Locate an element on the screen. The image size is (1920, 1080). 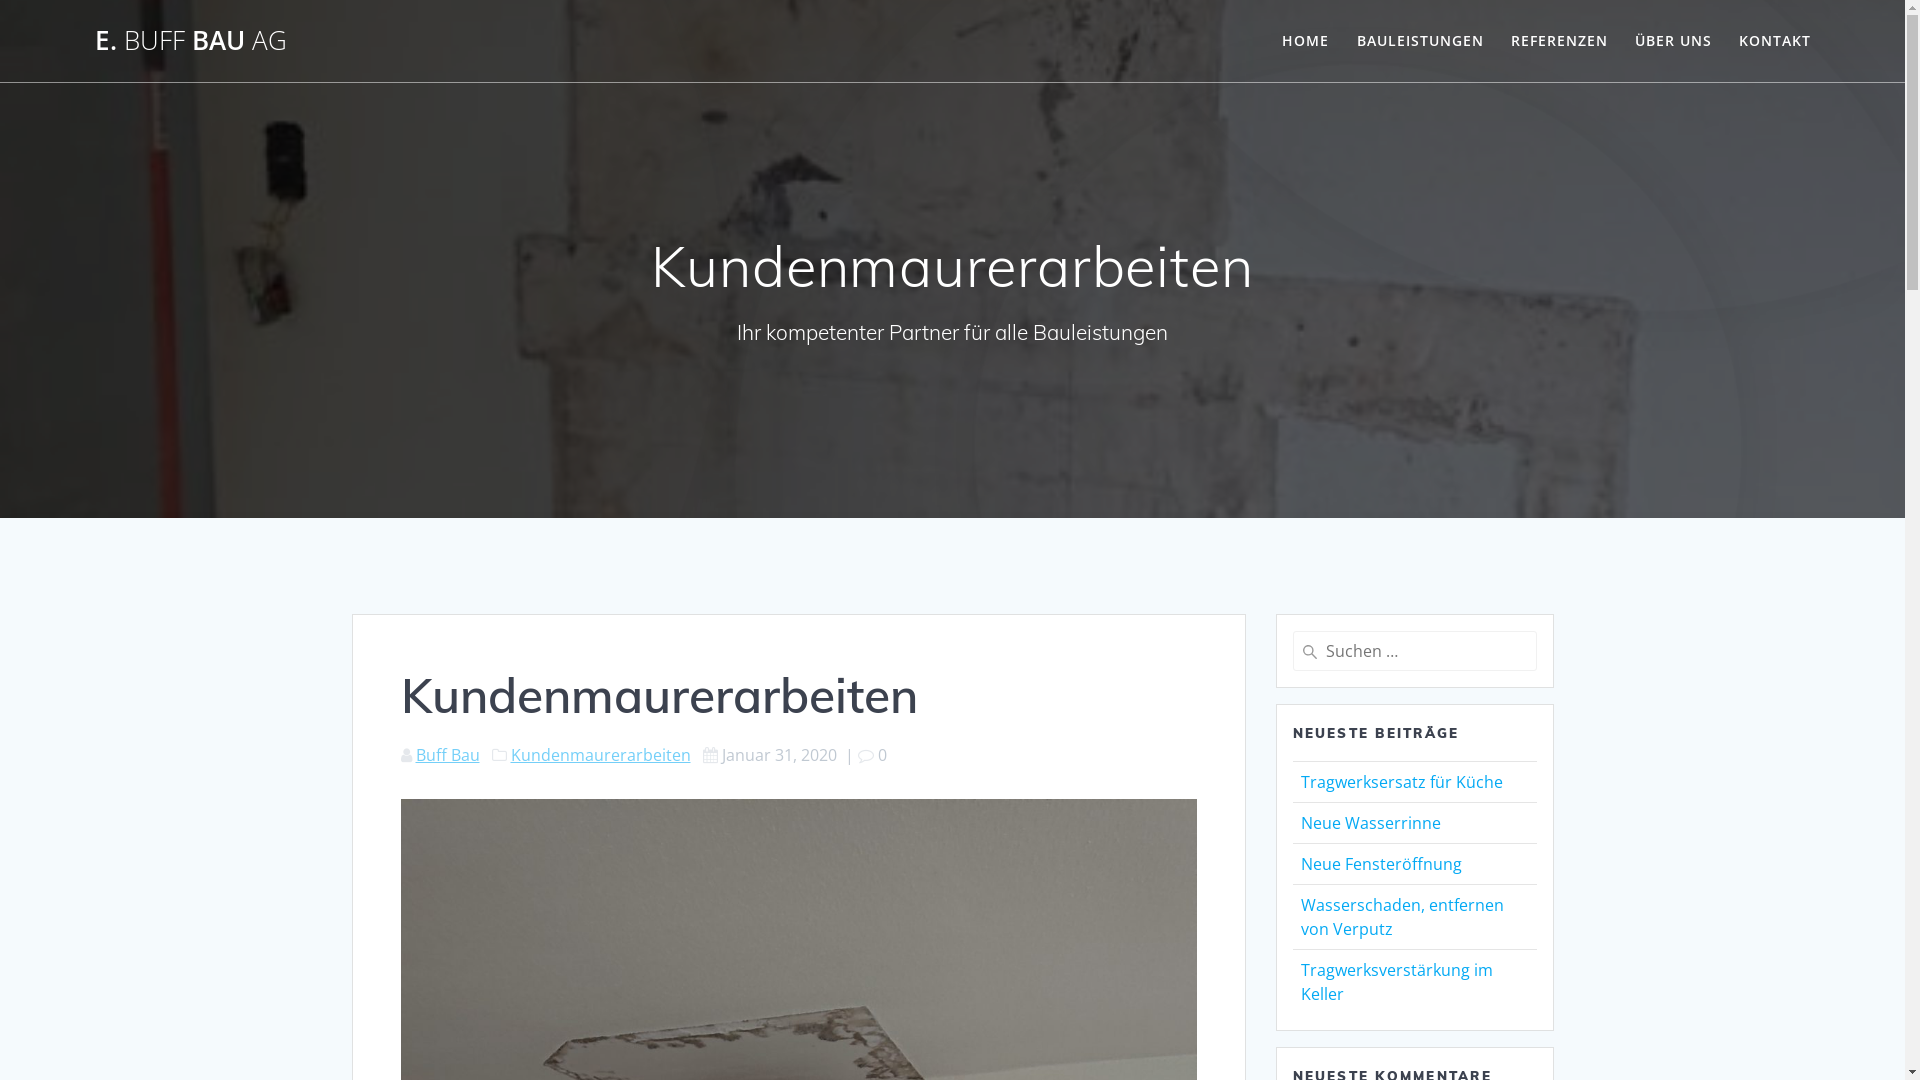
Buff Bau is located at coordinates (448, 755).